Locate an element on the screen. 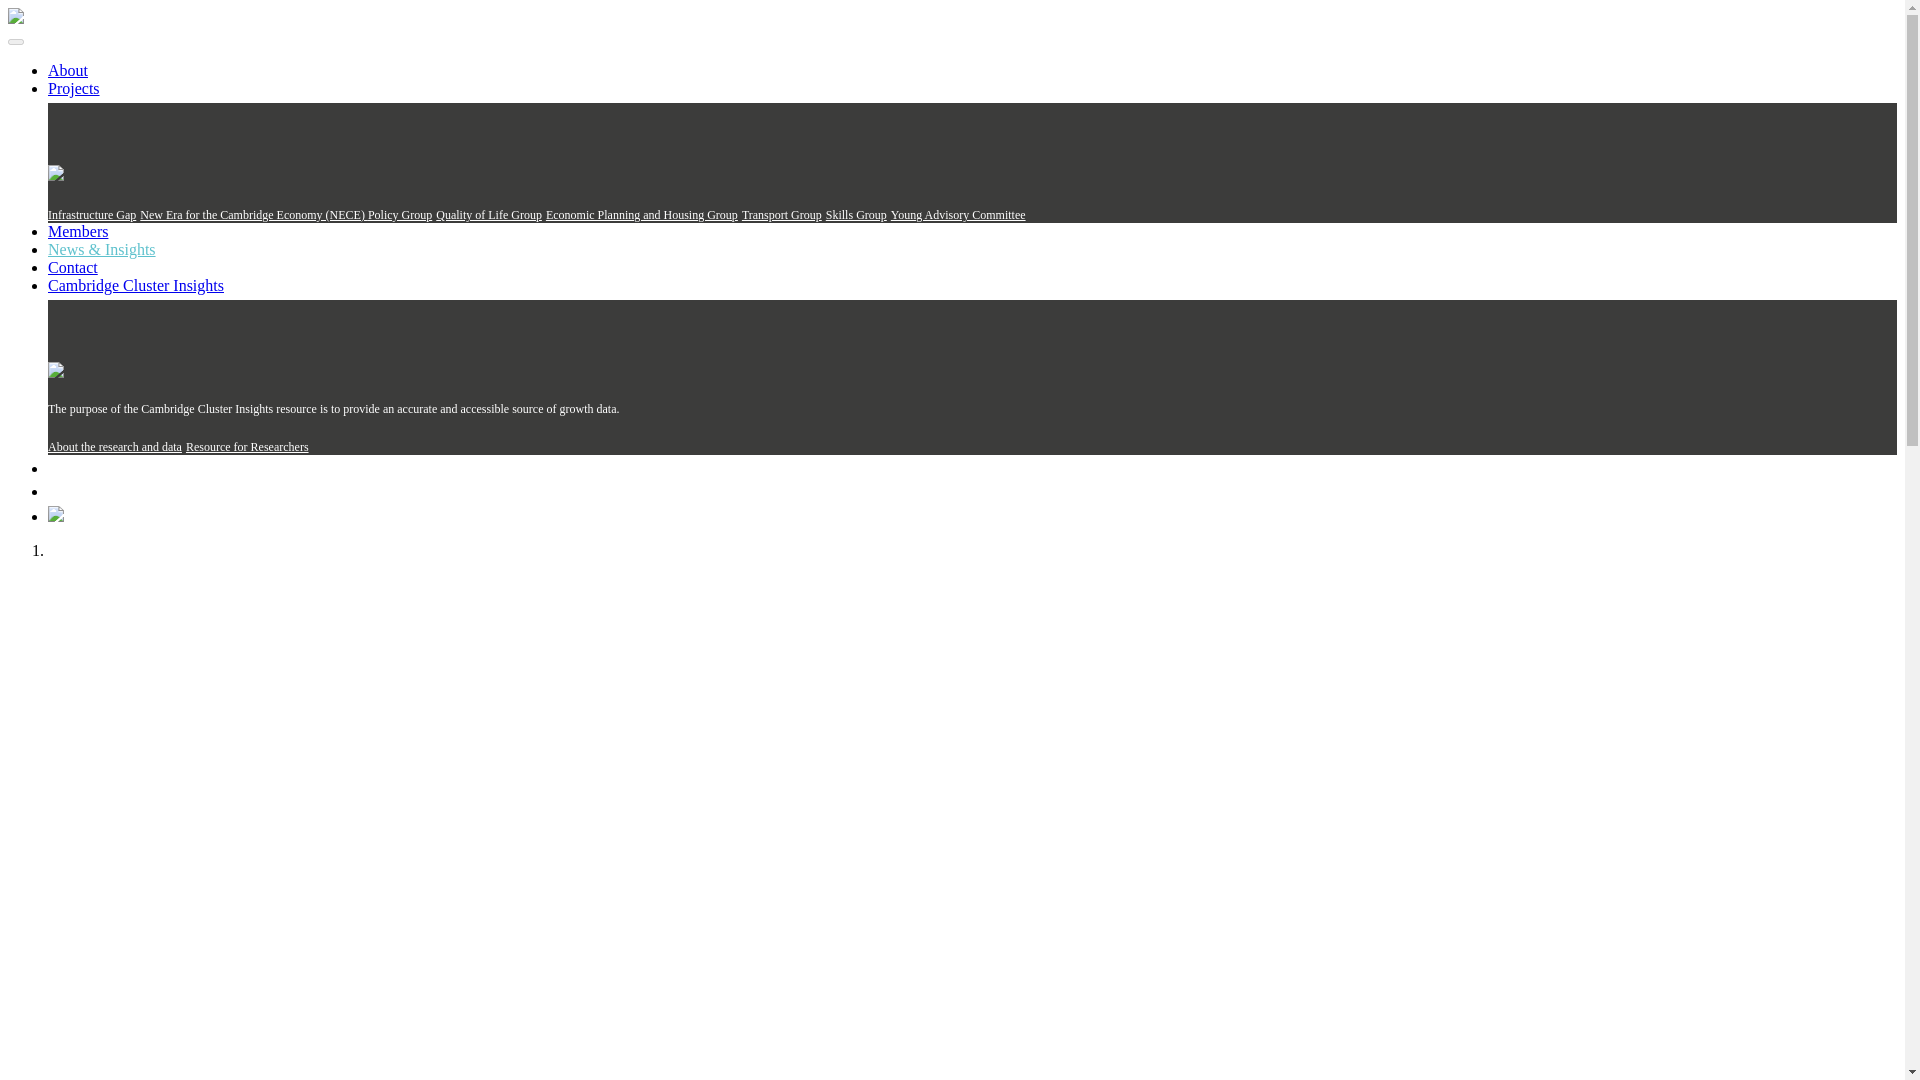 The width and height of the screenshot is (1920, 1080). Transport Group is located at coordinates (781, 215).